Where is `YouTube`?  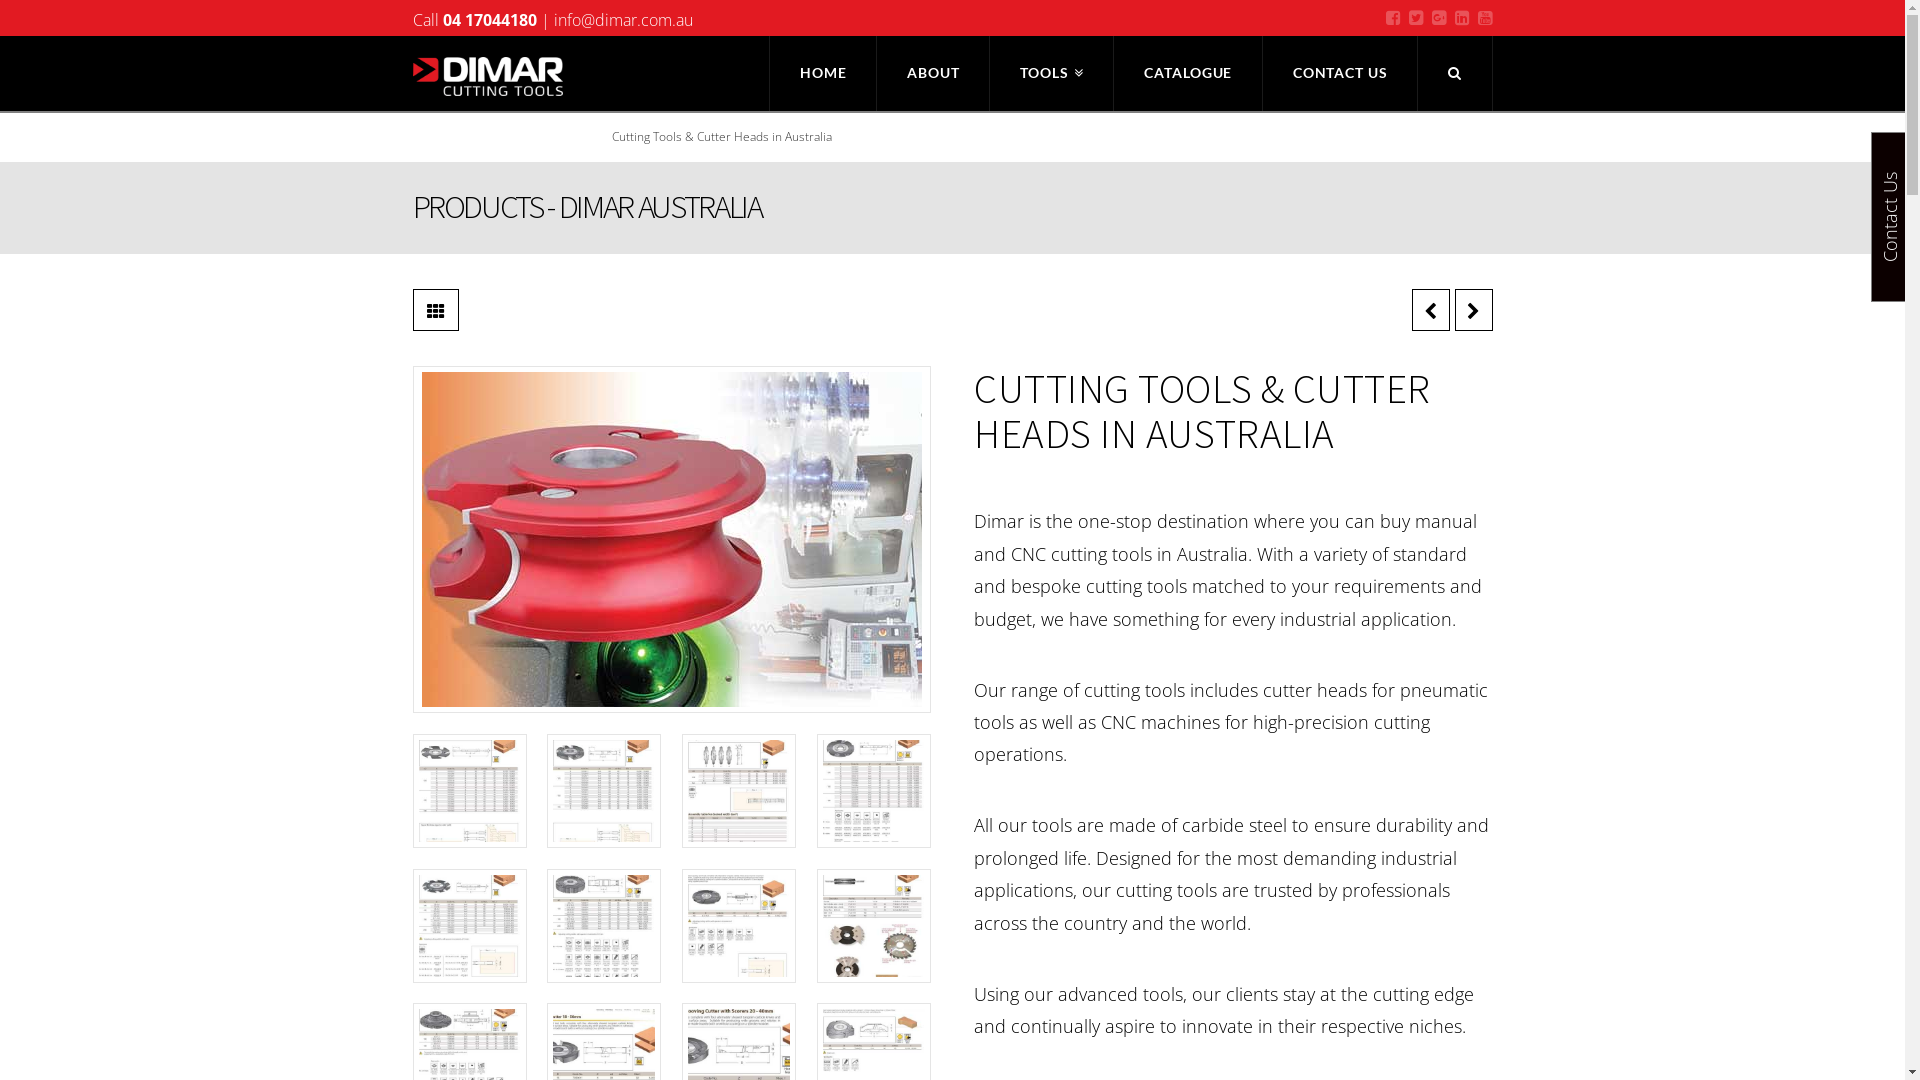 YouTube is located at coordinates (1486, 18).